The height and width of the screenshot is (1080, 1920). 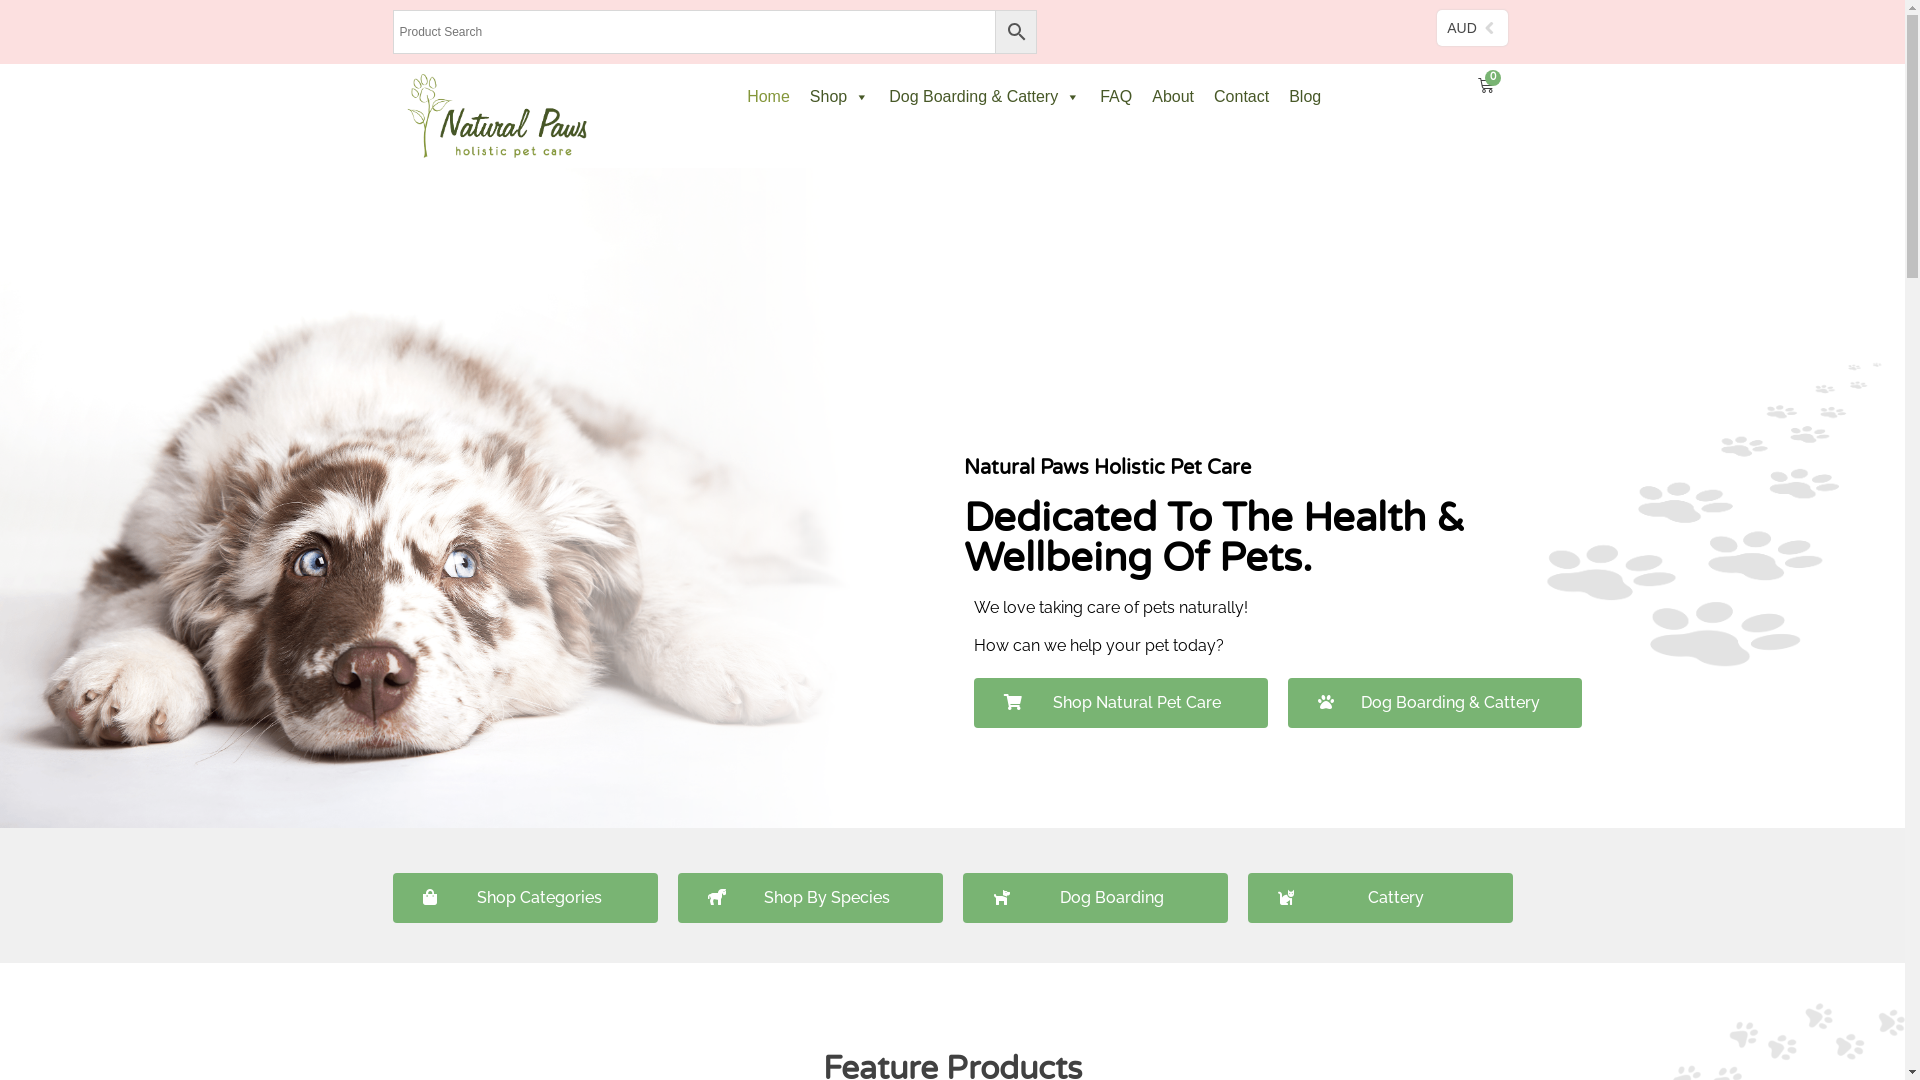 What do you see at coordinates (1435, 703) in the screenshot?
I see `Dog Boarding & Cattery` at bounding box center [1435, 703].